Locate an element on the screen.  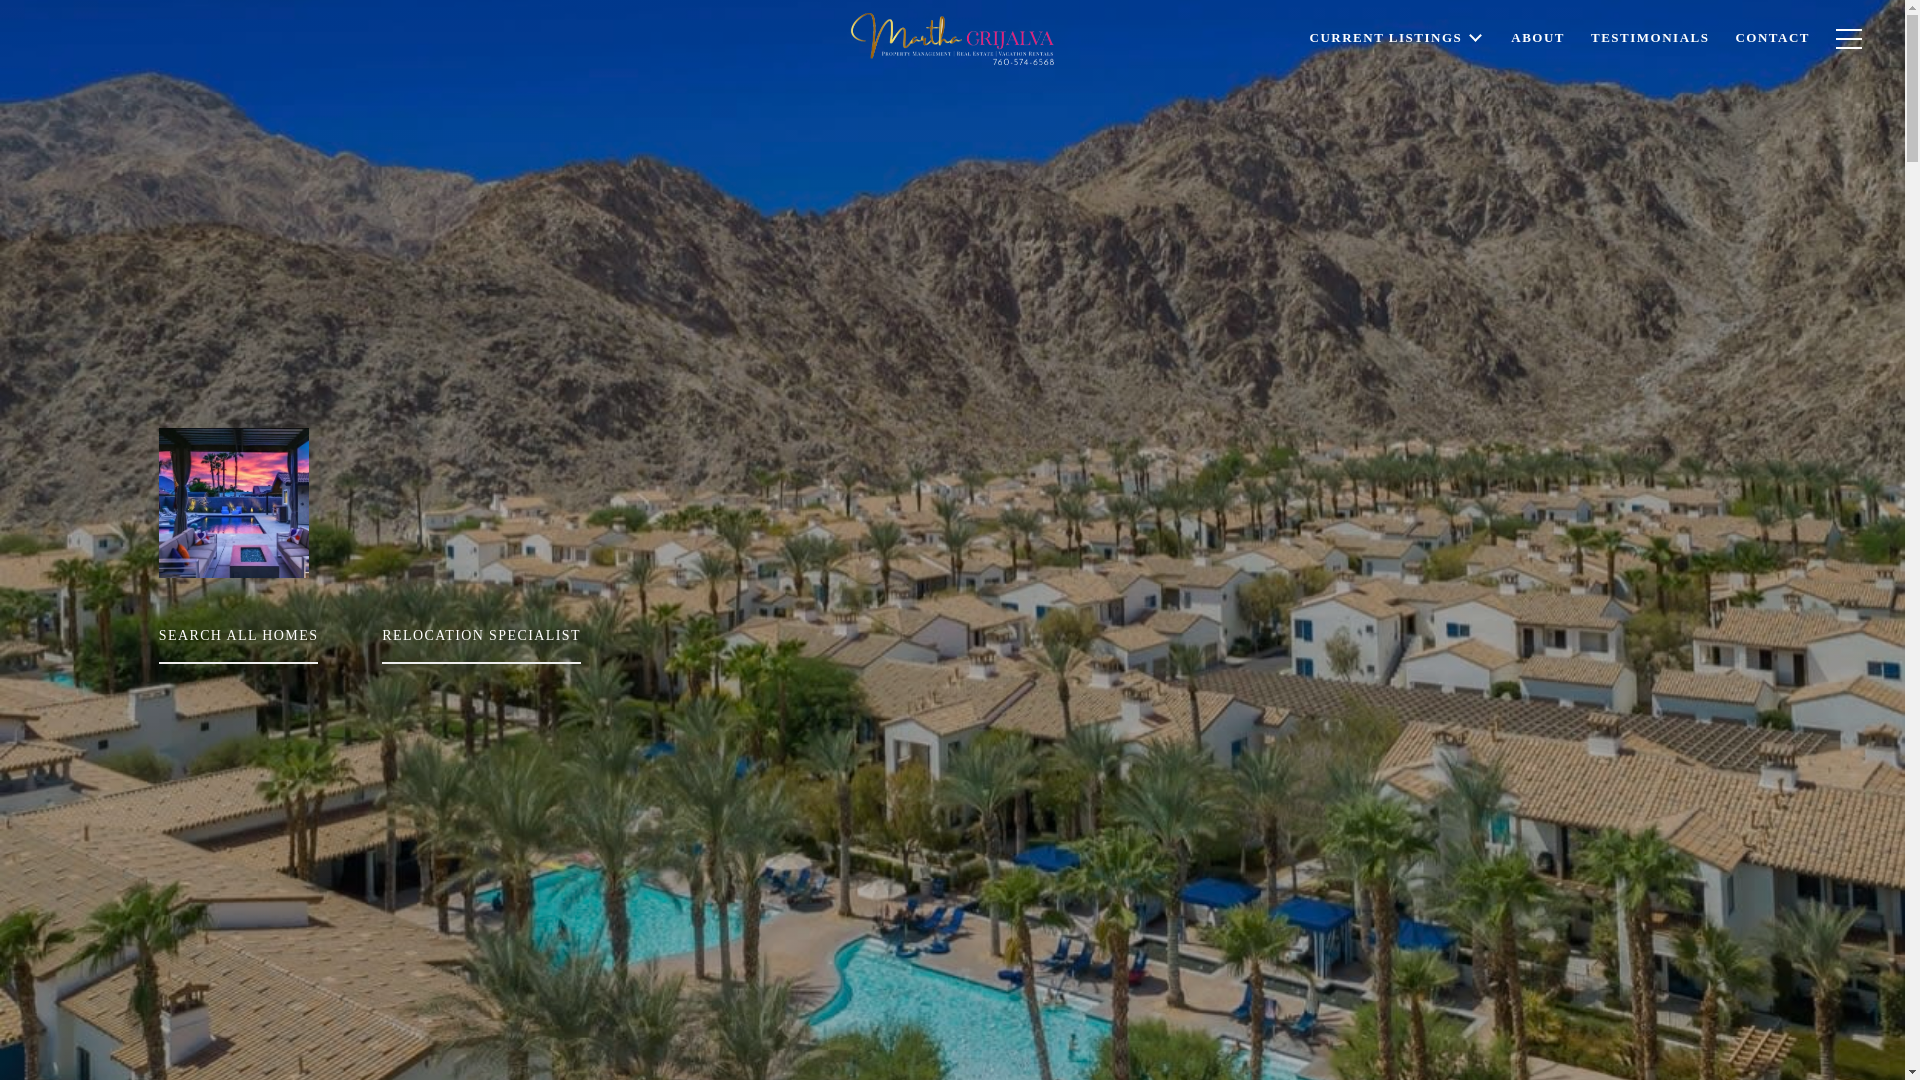
SEARCH ALL HOMES is located at coordinates (268, 634).